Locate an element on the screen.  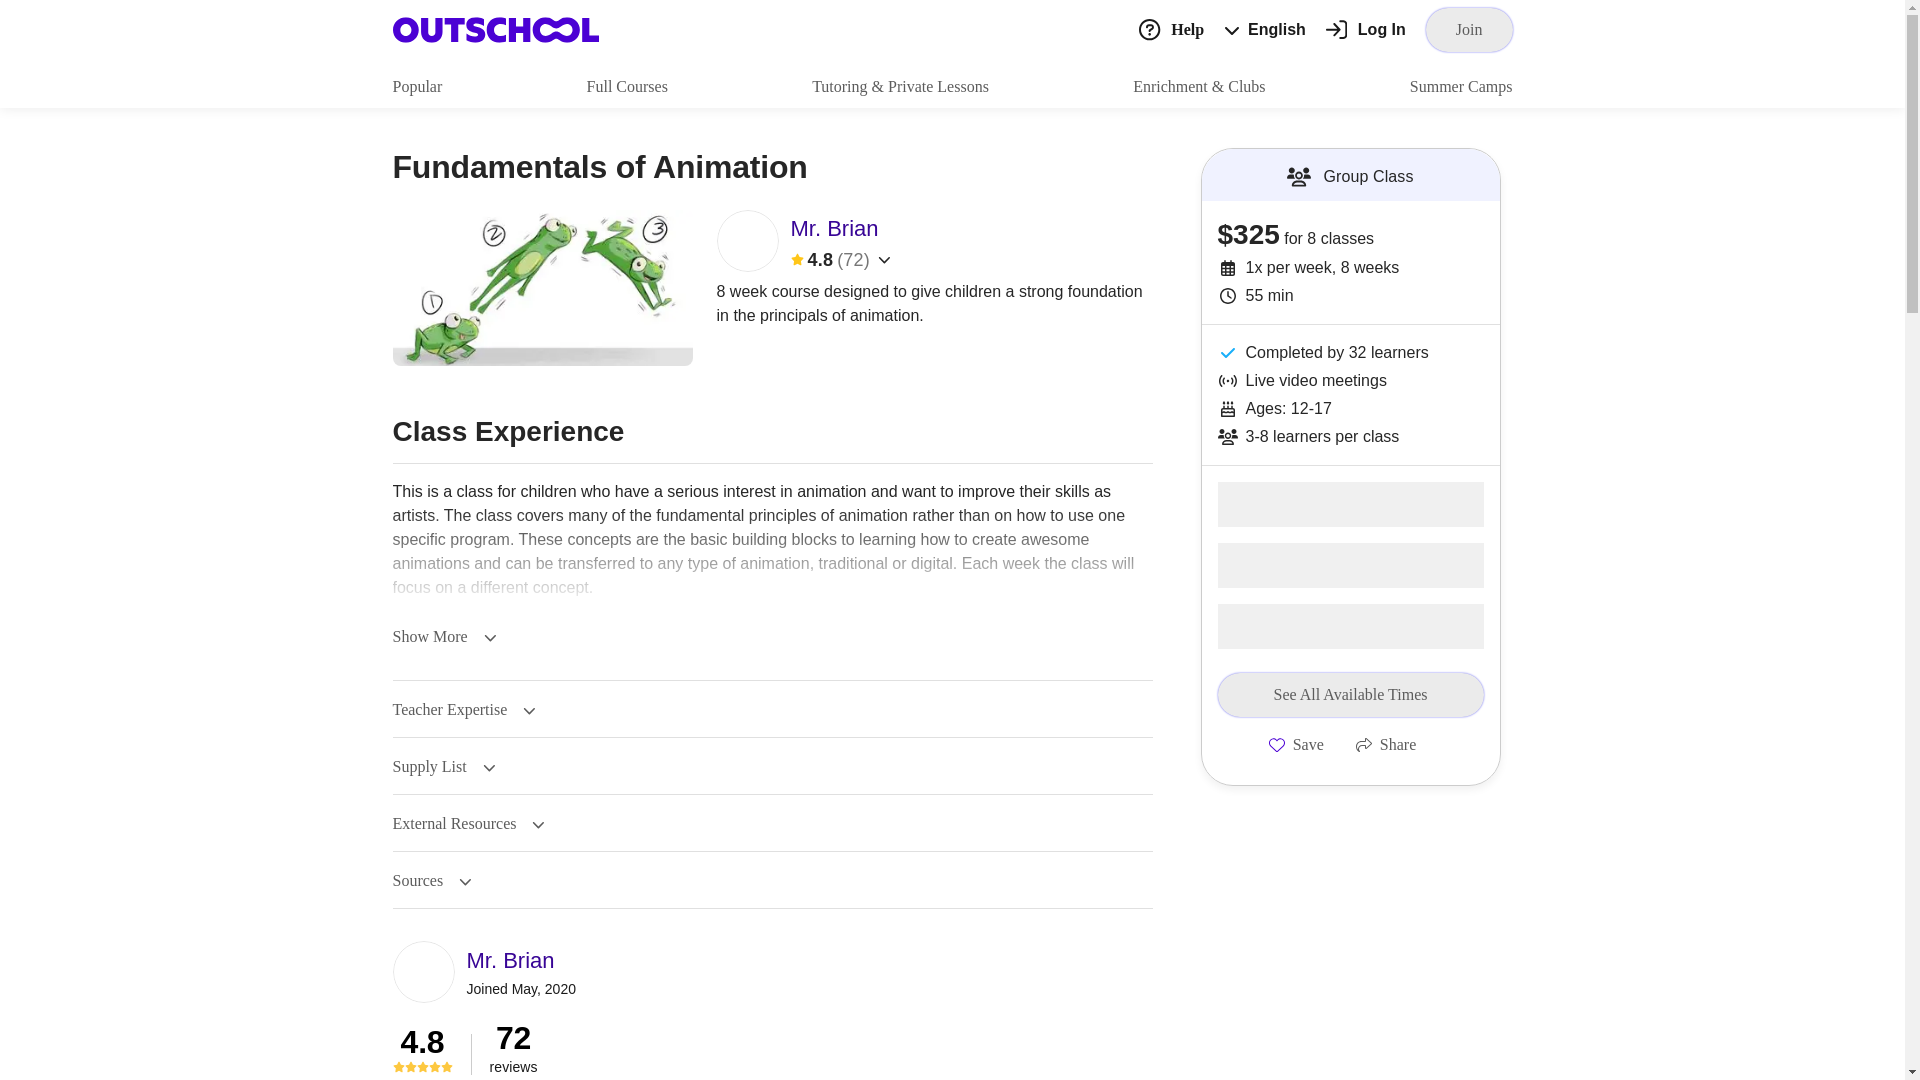
Share is located at coordinates (1386, 744).